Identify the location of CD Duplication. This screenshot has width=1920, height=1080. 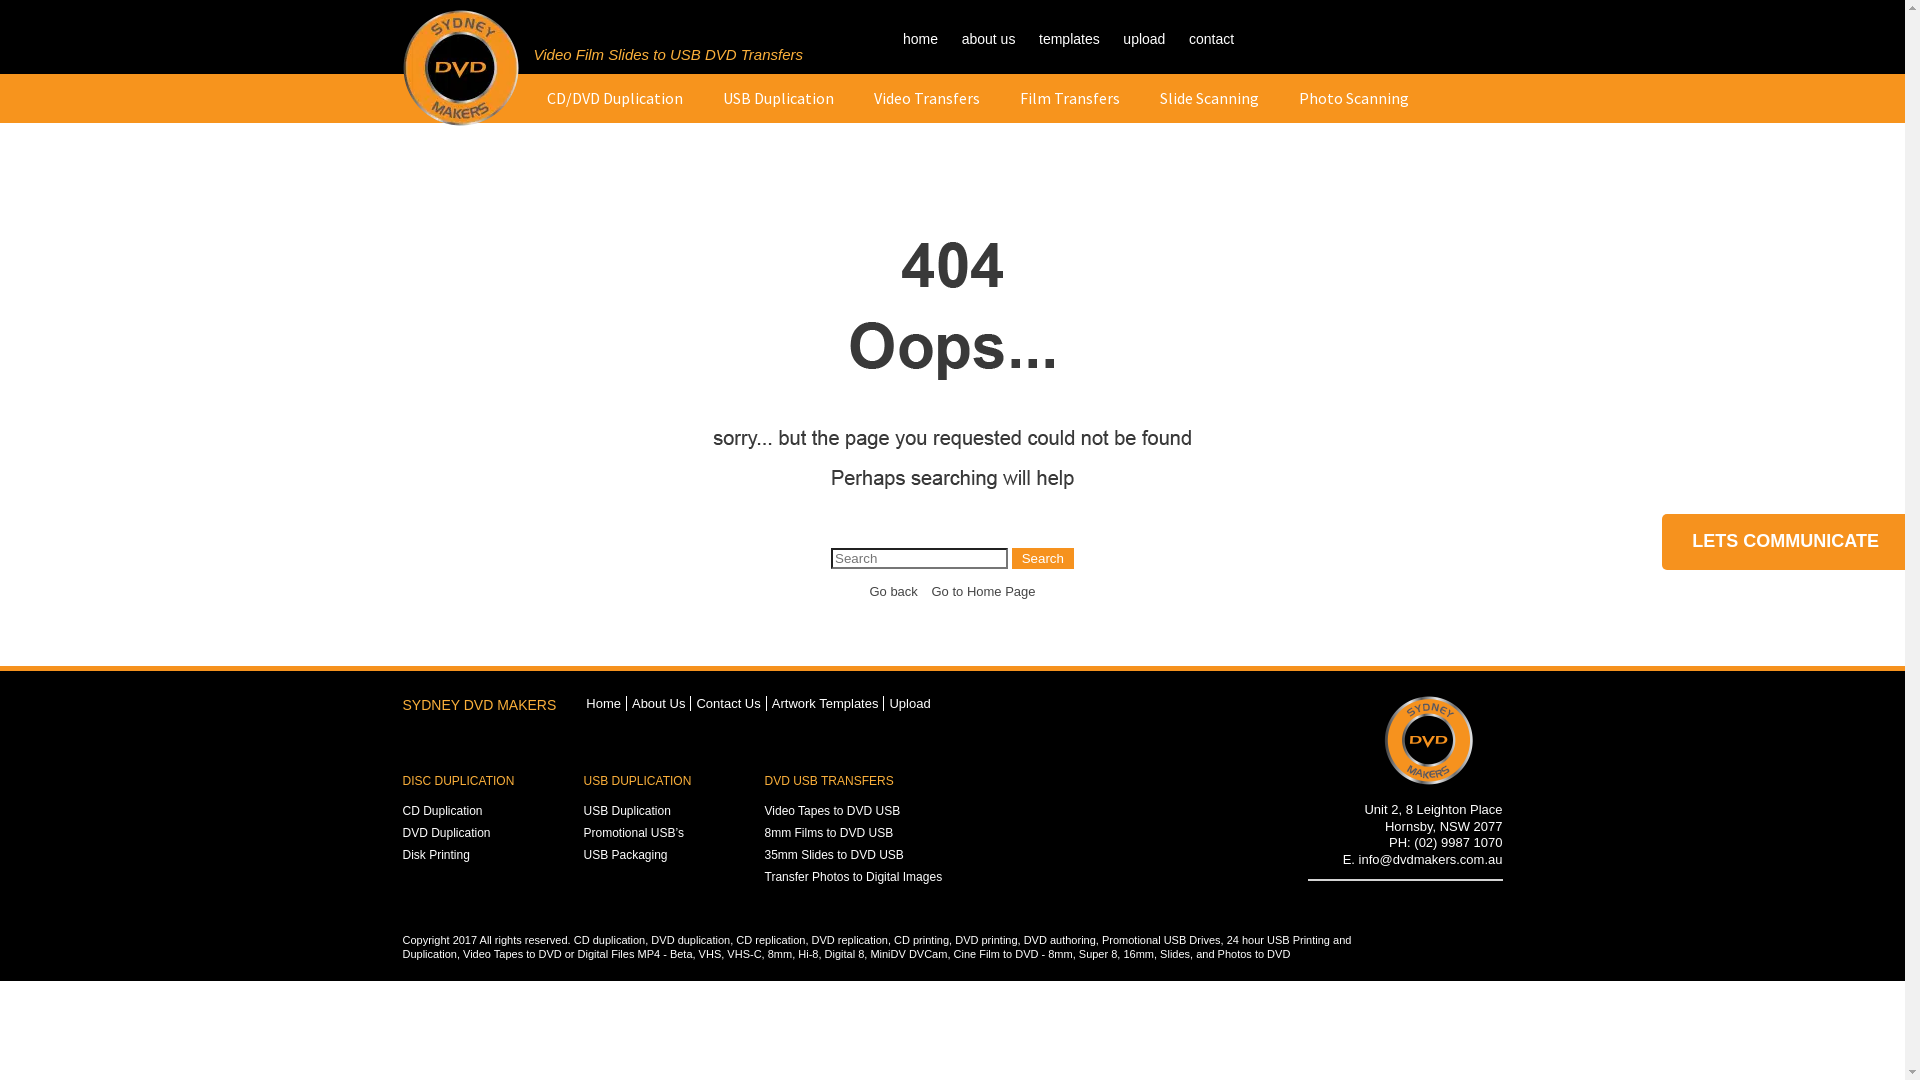
(442, 811).